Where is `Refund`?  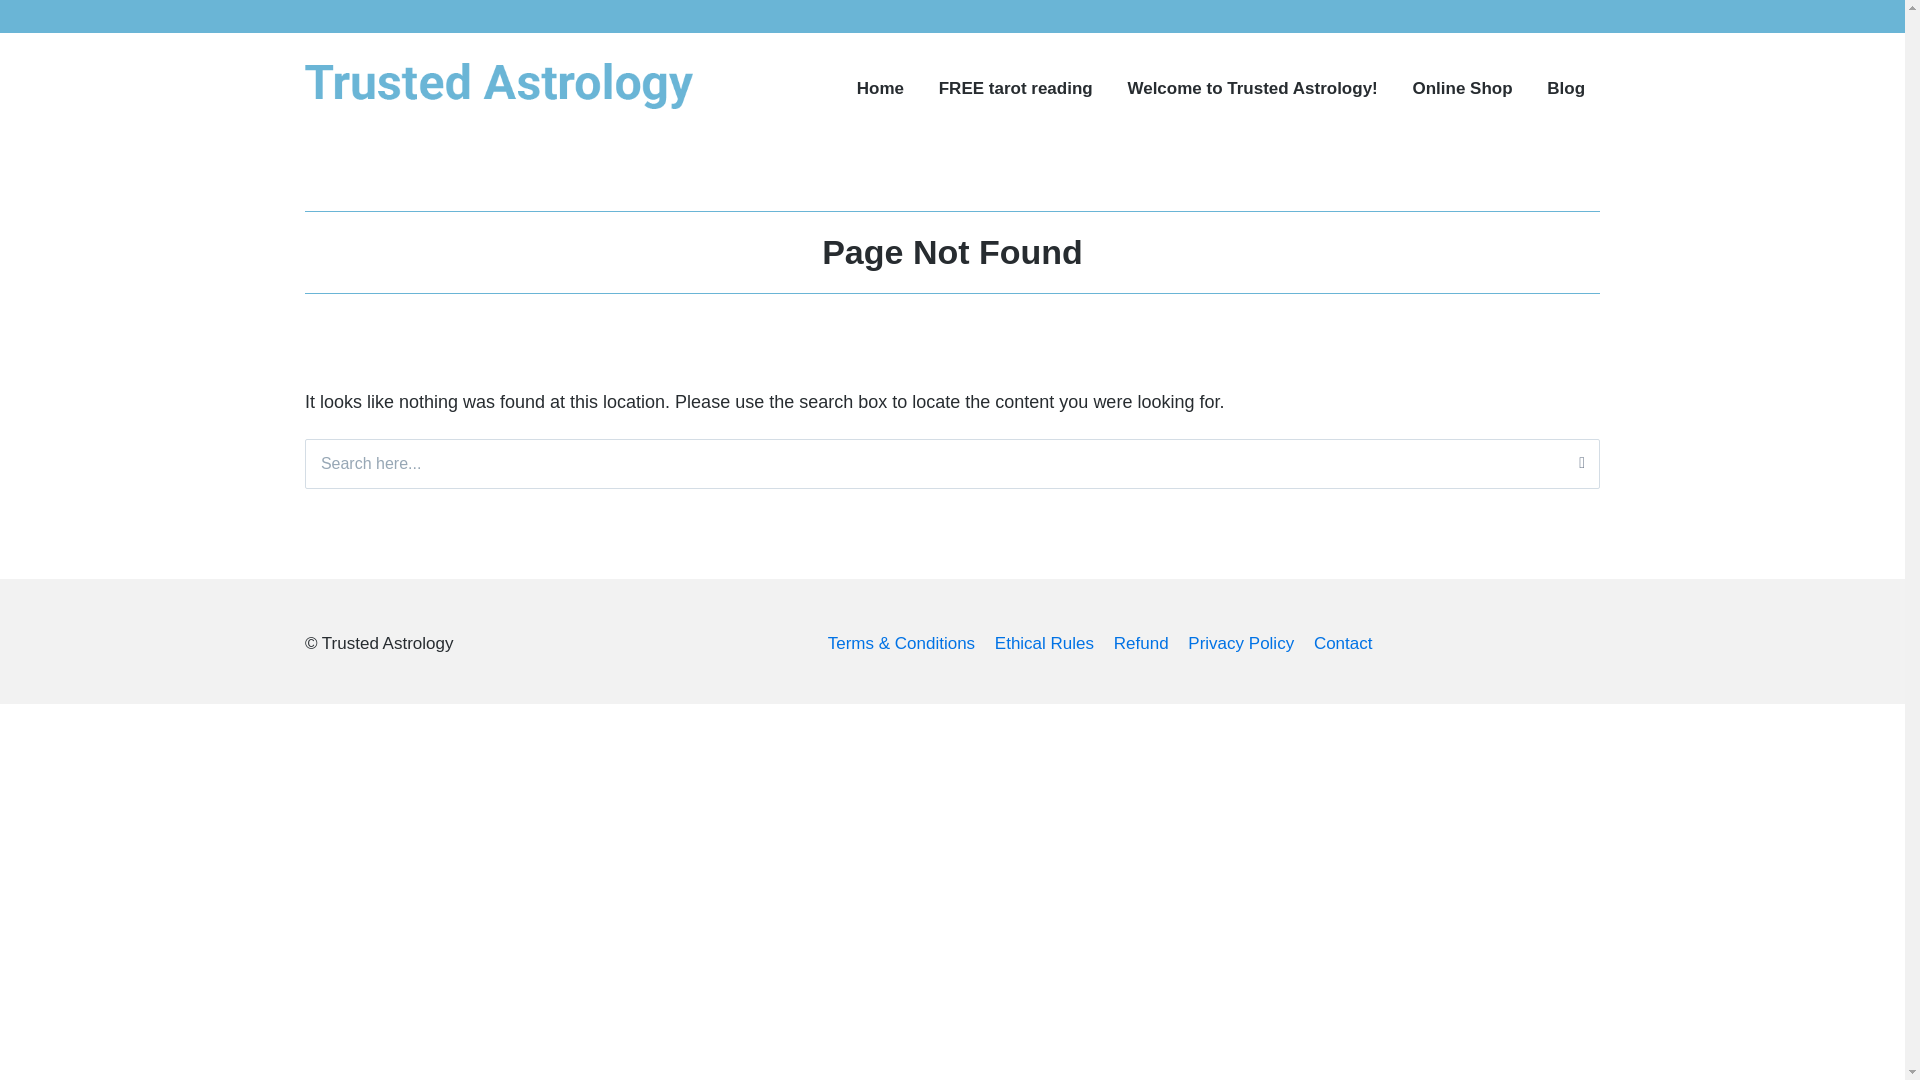
Refund is located at coordinates (1141, 643).